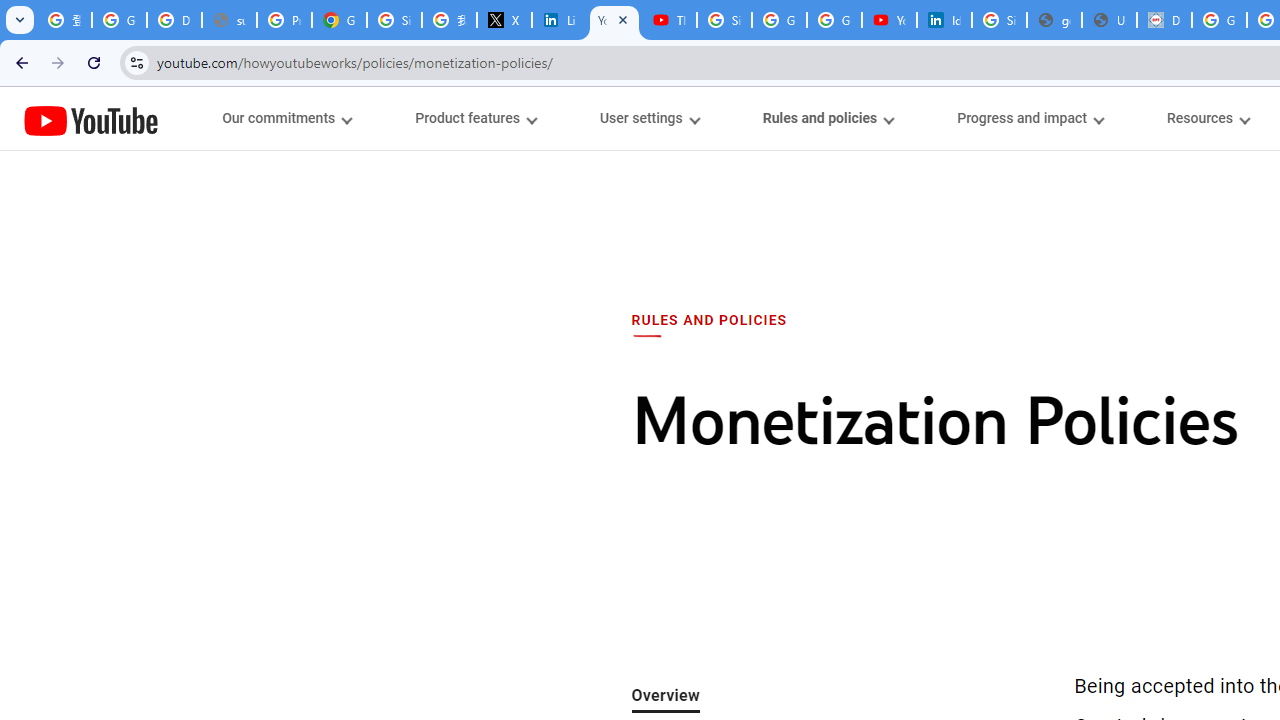 The image size is (1280, 720). What do you see at coordinates (394, 20) in the screenshot?
I see `Sign in - Google Accounts` at bounding box center [394, 20].